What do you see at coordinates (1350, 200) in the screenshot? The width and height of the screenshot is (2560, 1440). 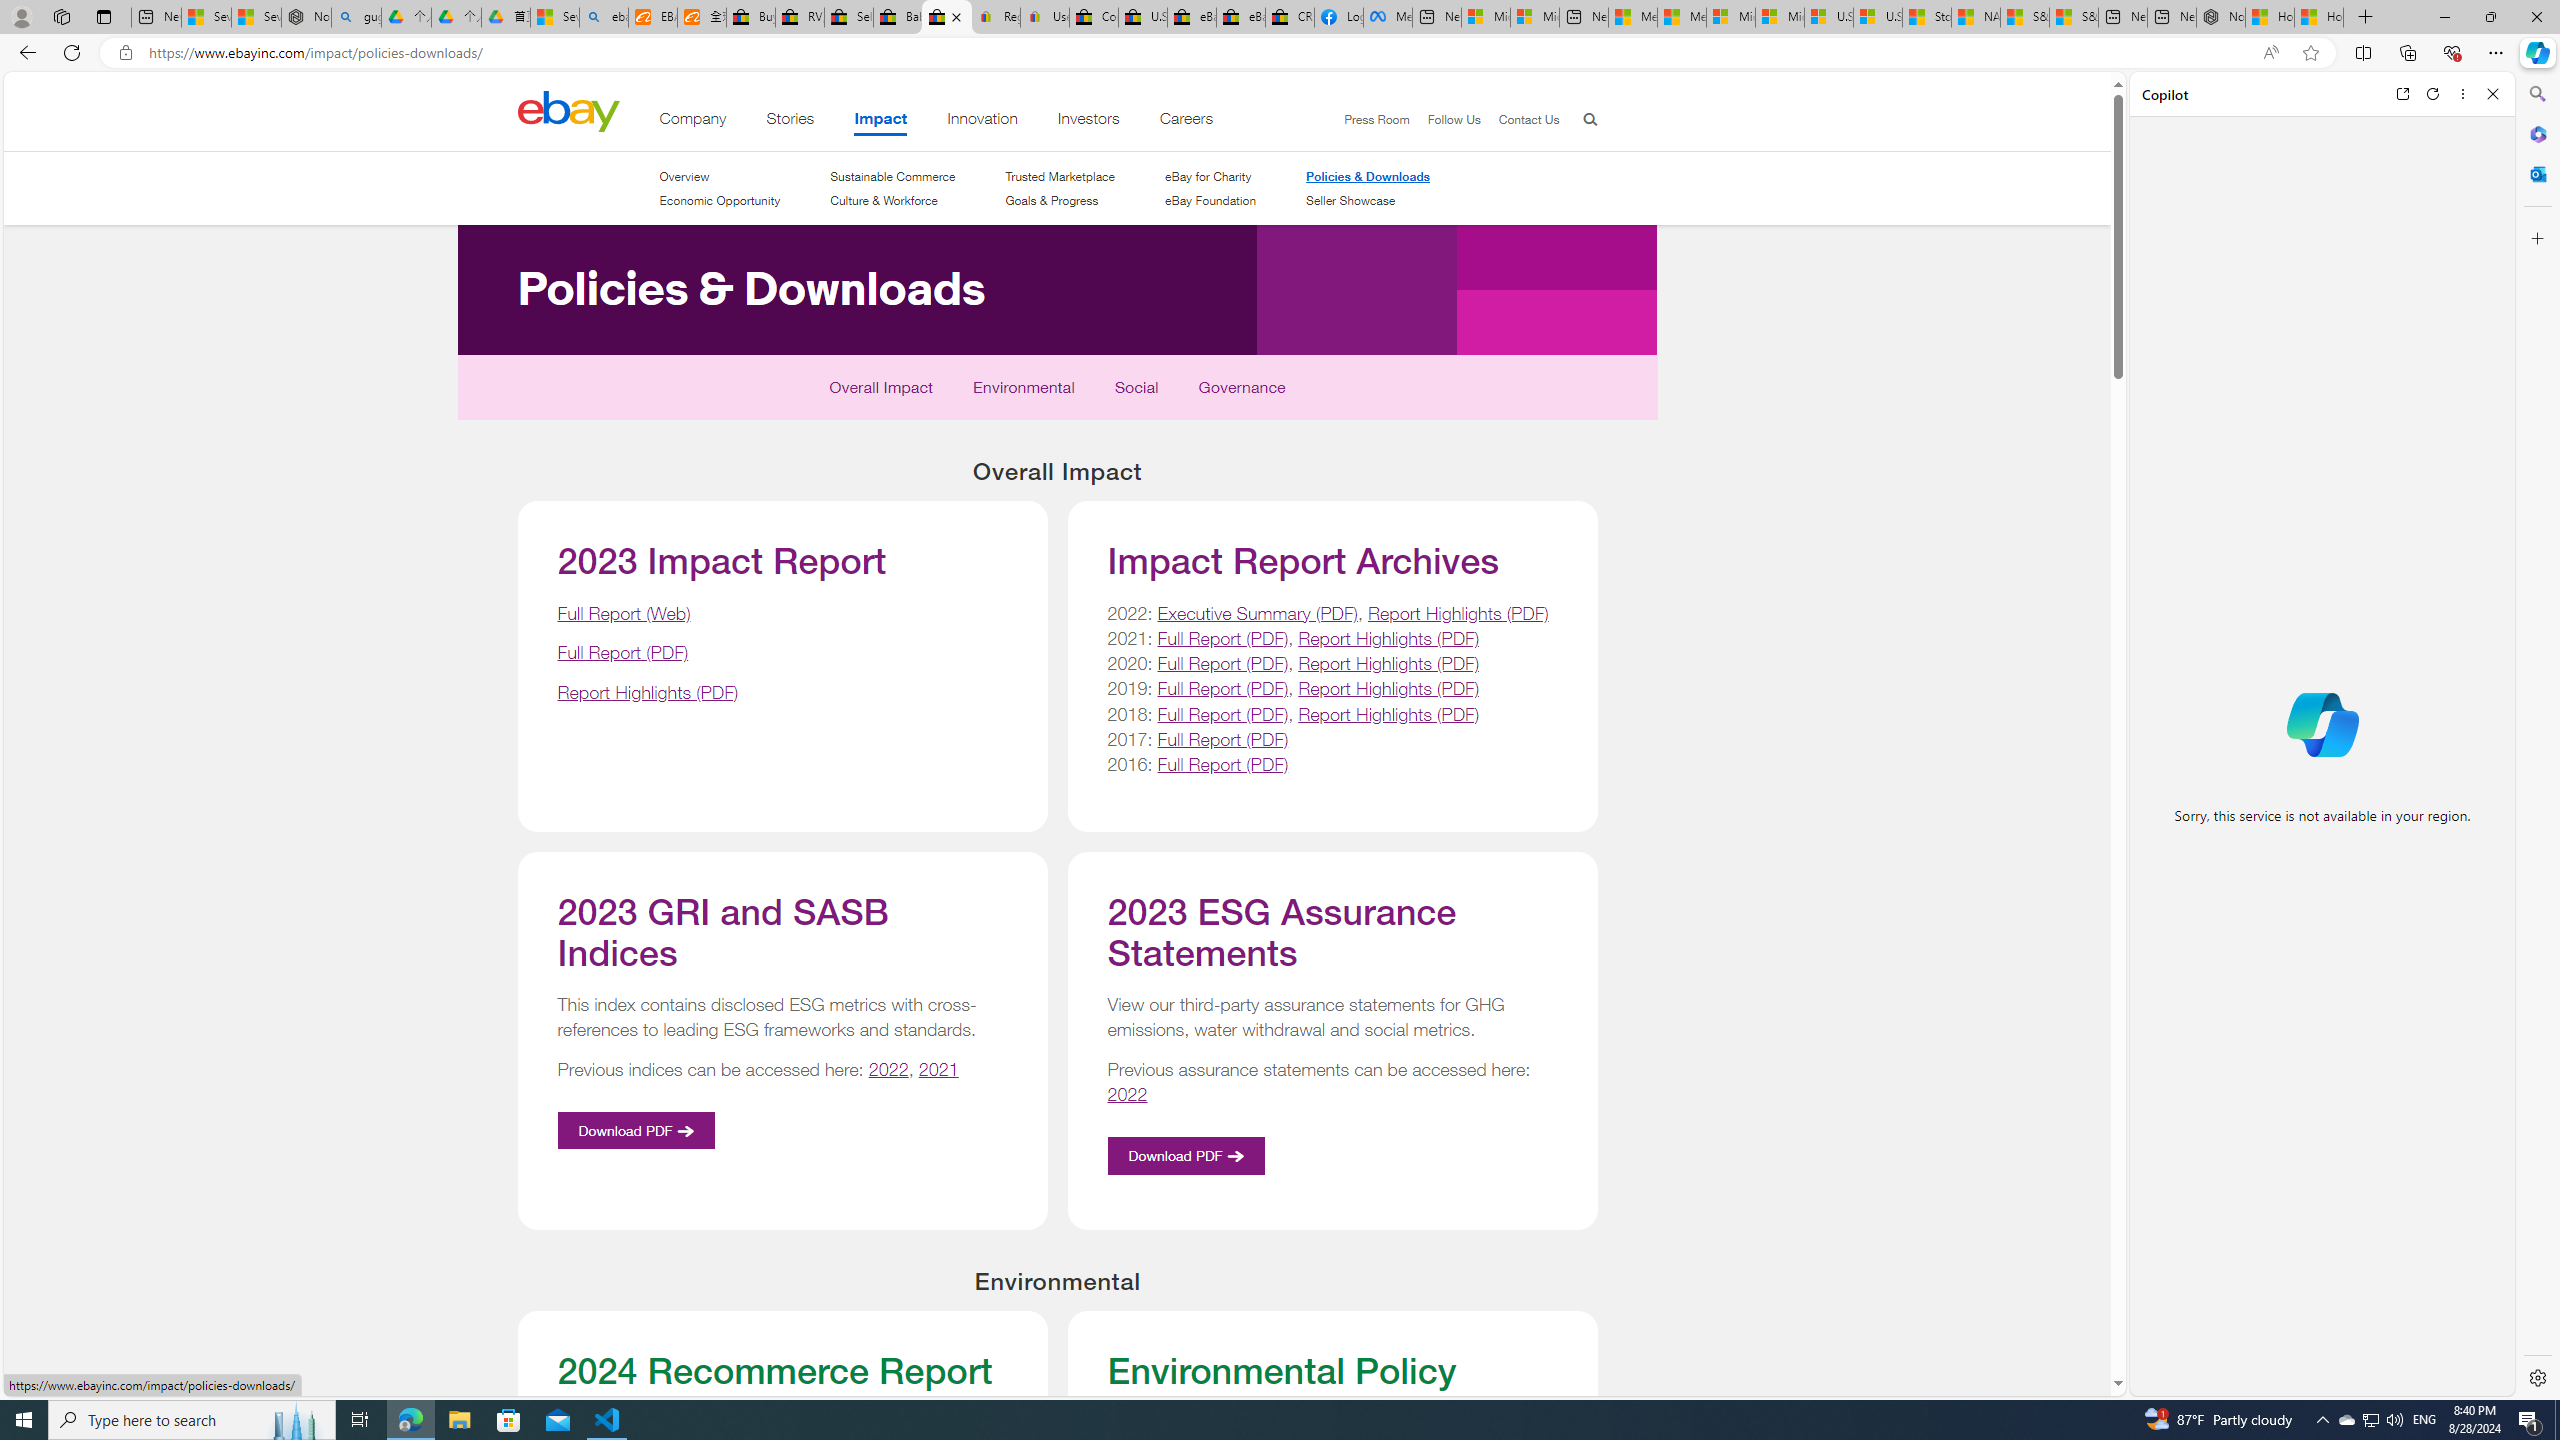 I see `Seller Showcase` at bounding box center [1350, 200].